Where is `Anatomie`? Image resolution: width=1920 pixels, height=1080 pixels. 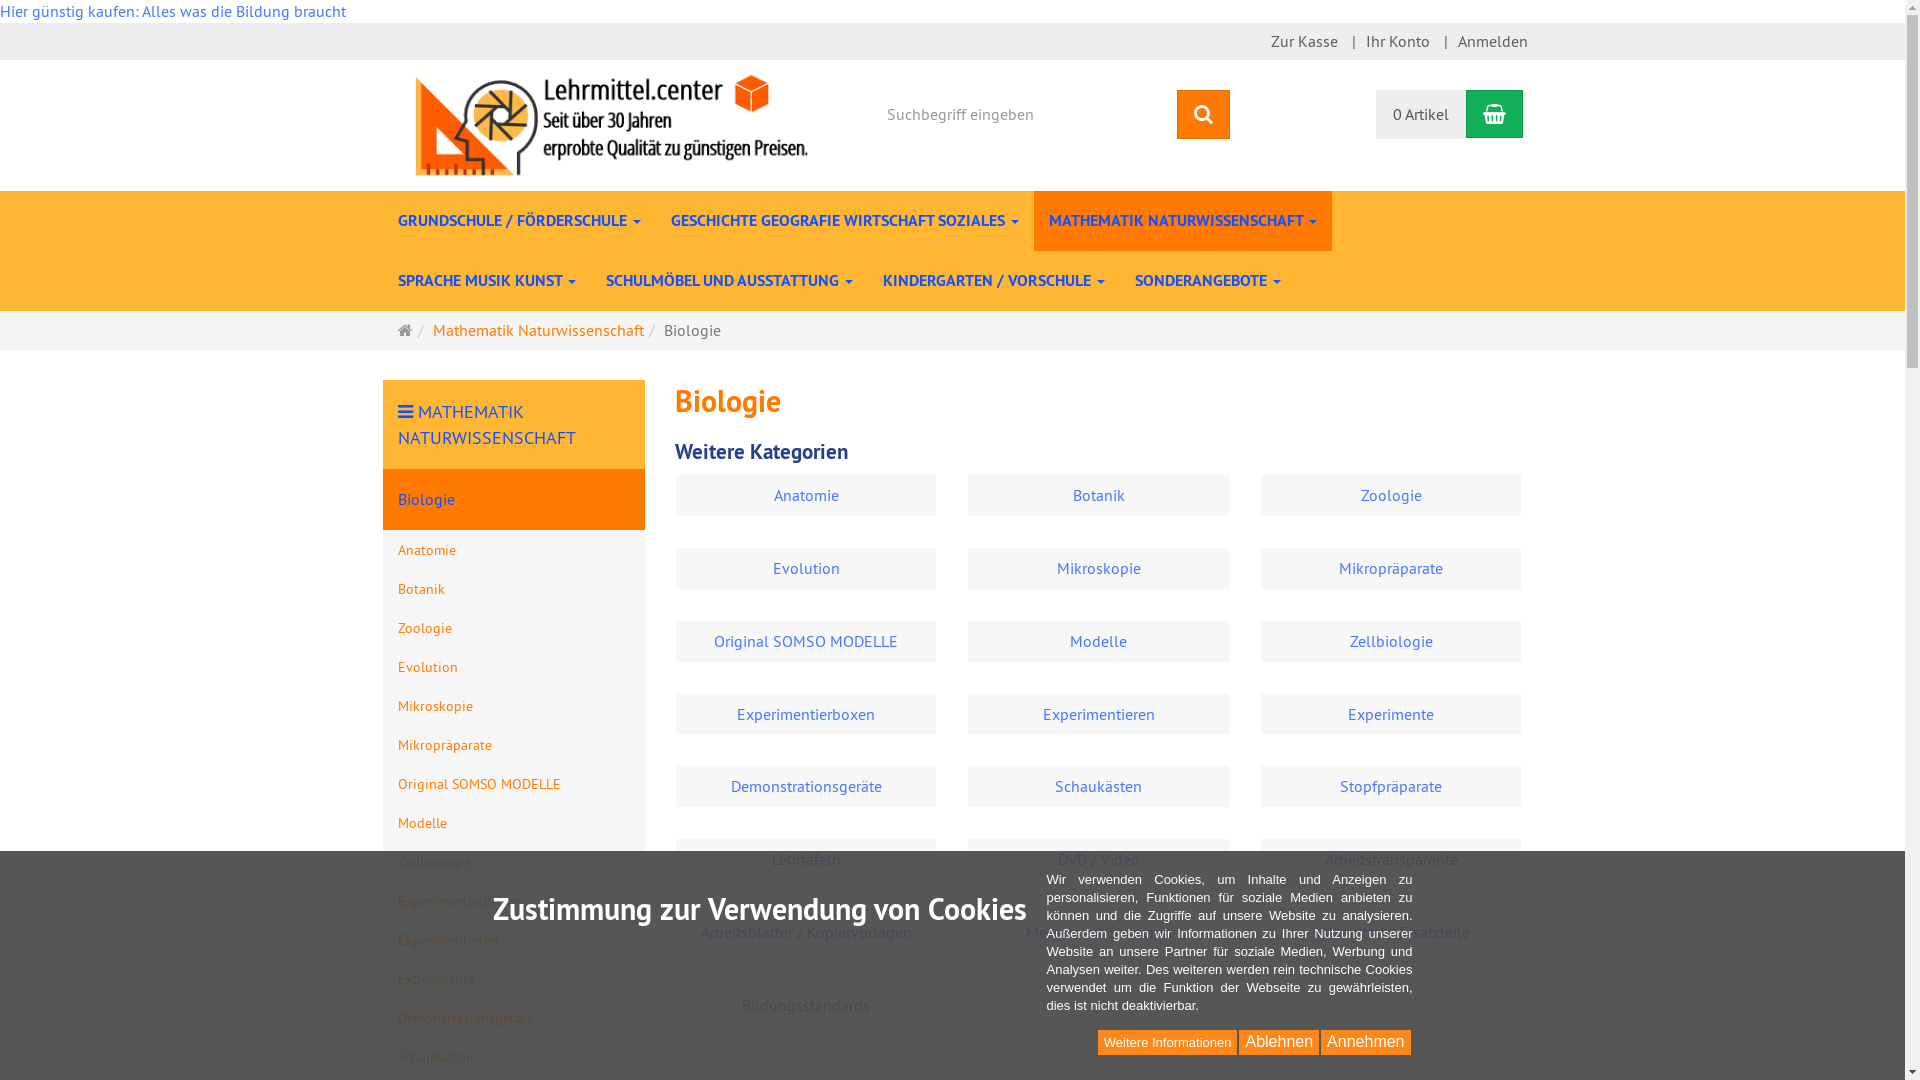 Anatomie is located at coordinates (806, 496).